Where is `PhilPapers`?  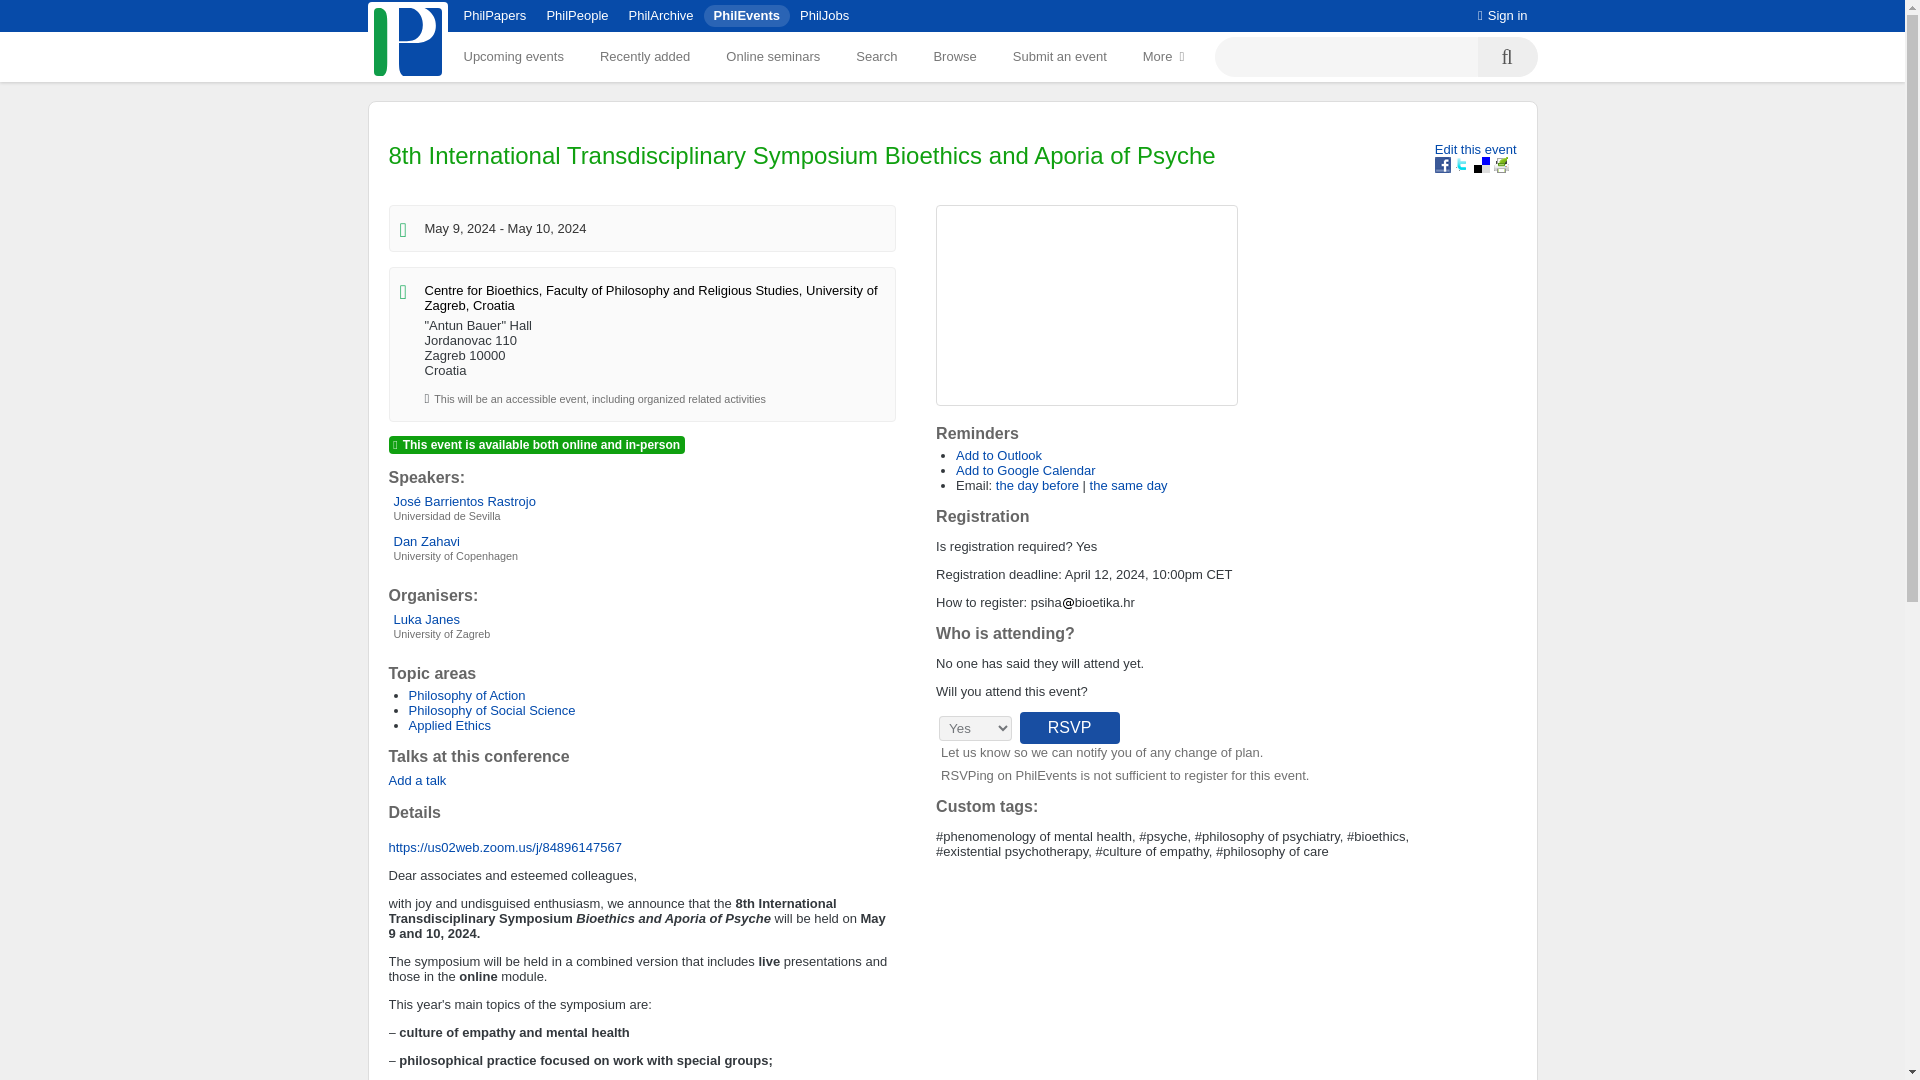 PhilPapers is located at coordinates (495, 14).